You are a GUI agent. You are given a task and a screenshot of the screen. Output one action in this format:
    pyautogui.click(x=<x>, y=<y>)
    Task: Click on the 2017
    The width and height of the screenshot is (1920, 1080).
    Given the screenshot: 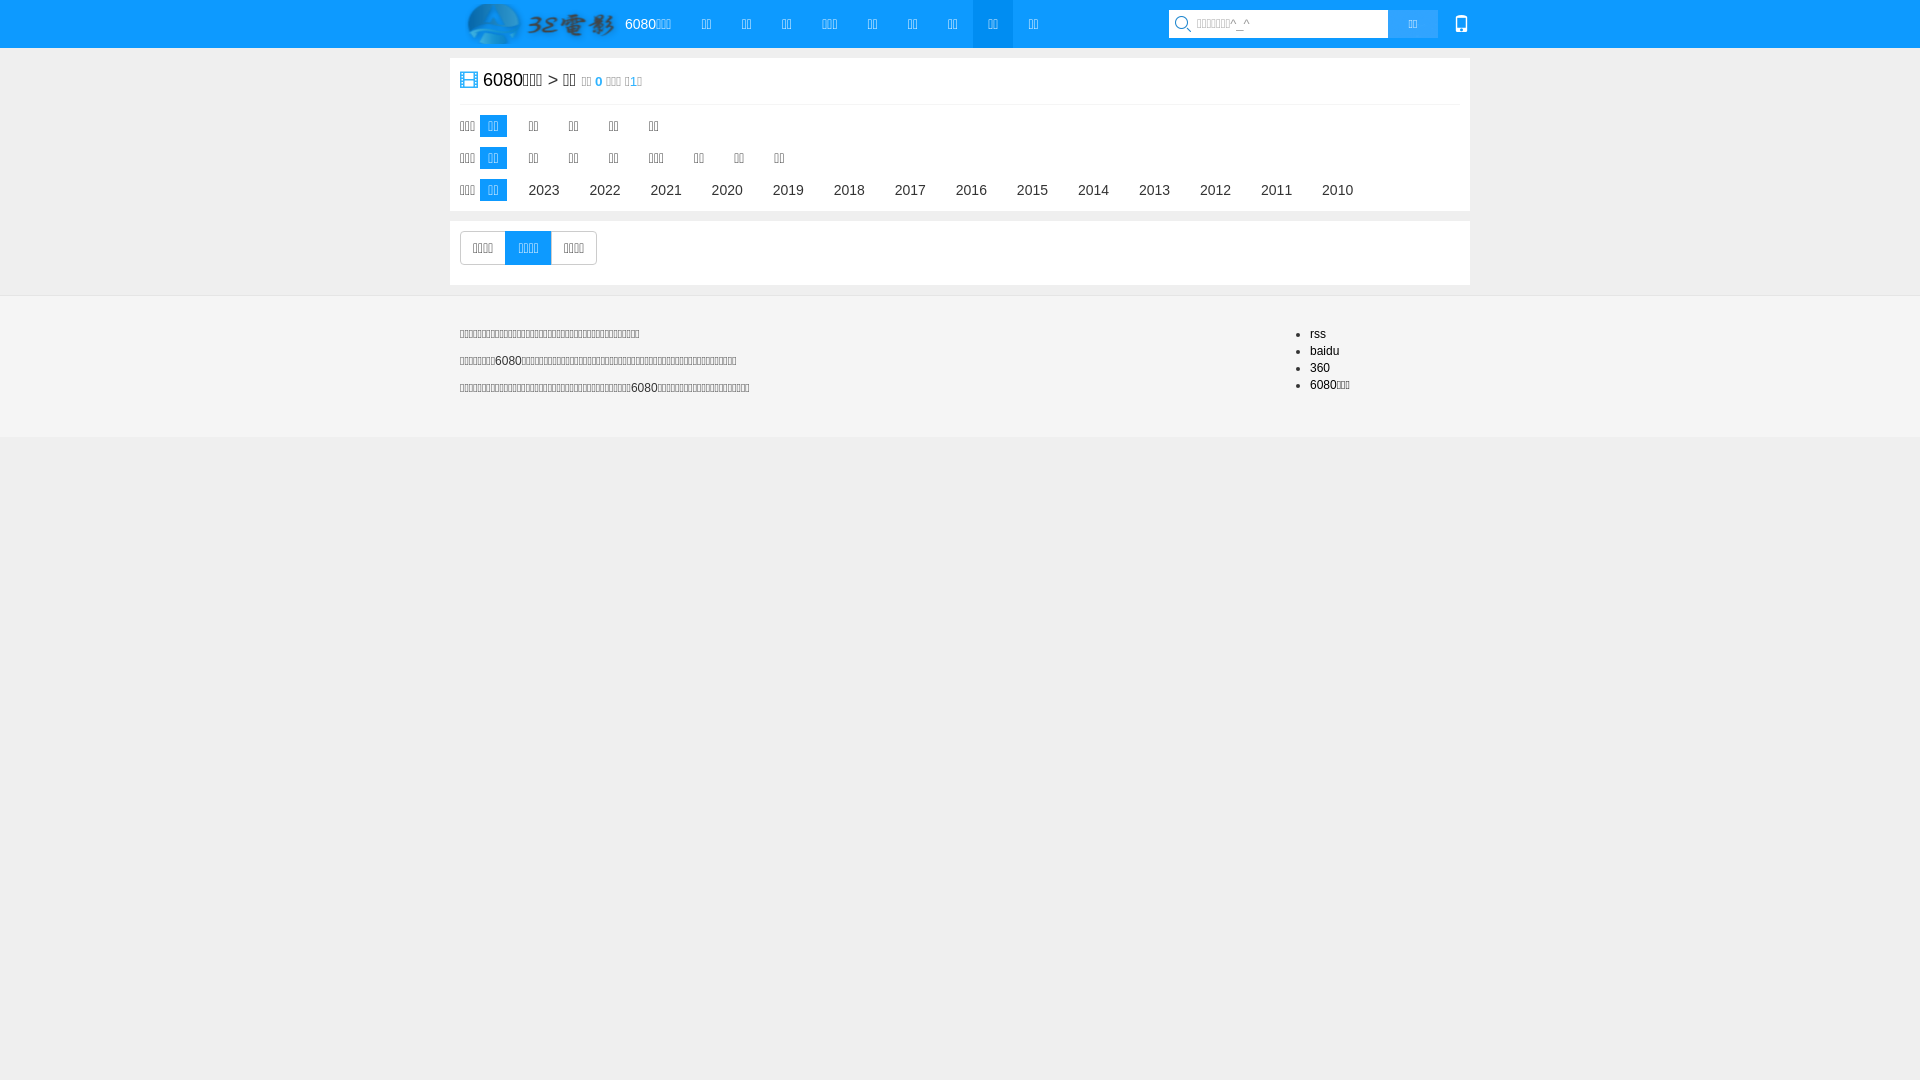 What is the action you would take?
    pyautogui.click(x=910, y=189)
    